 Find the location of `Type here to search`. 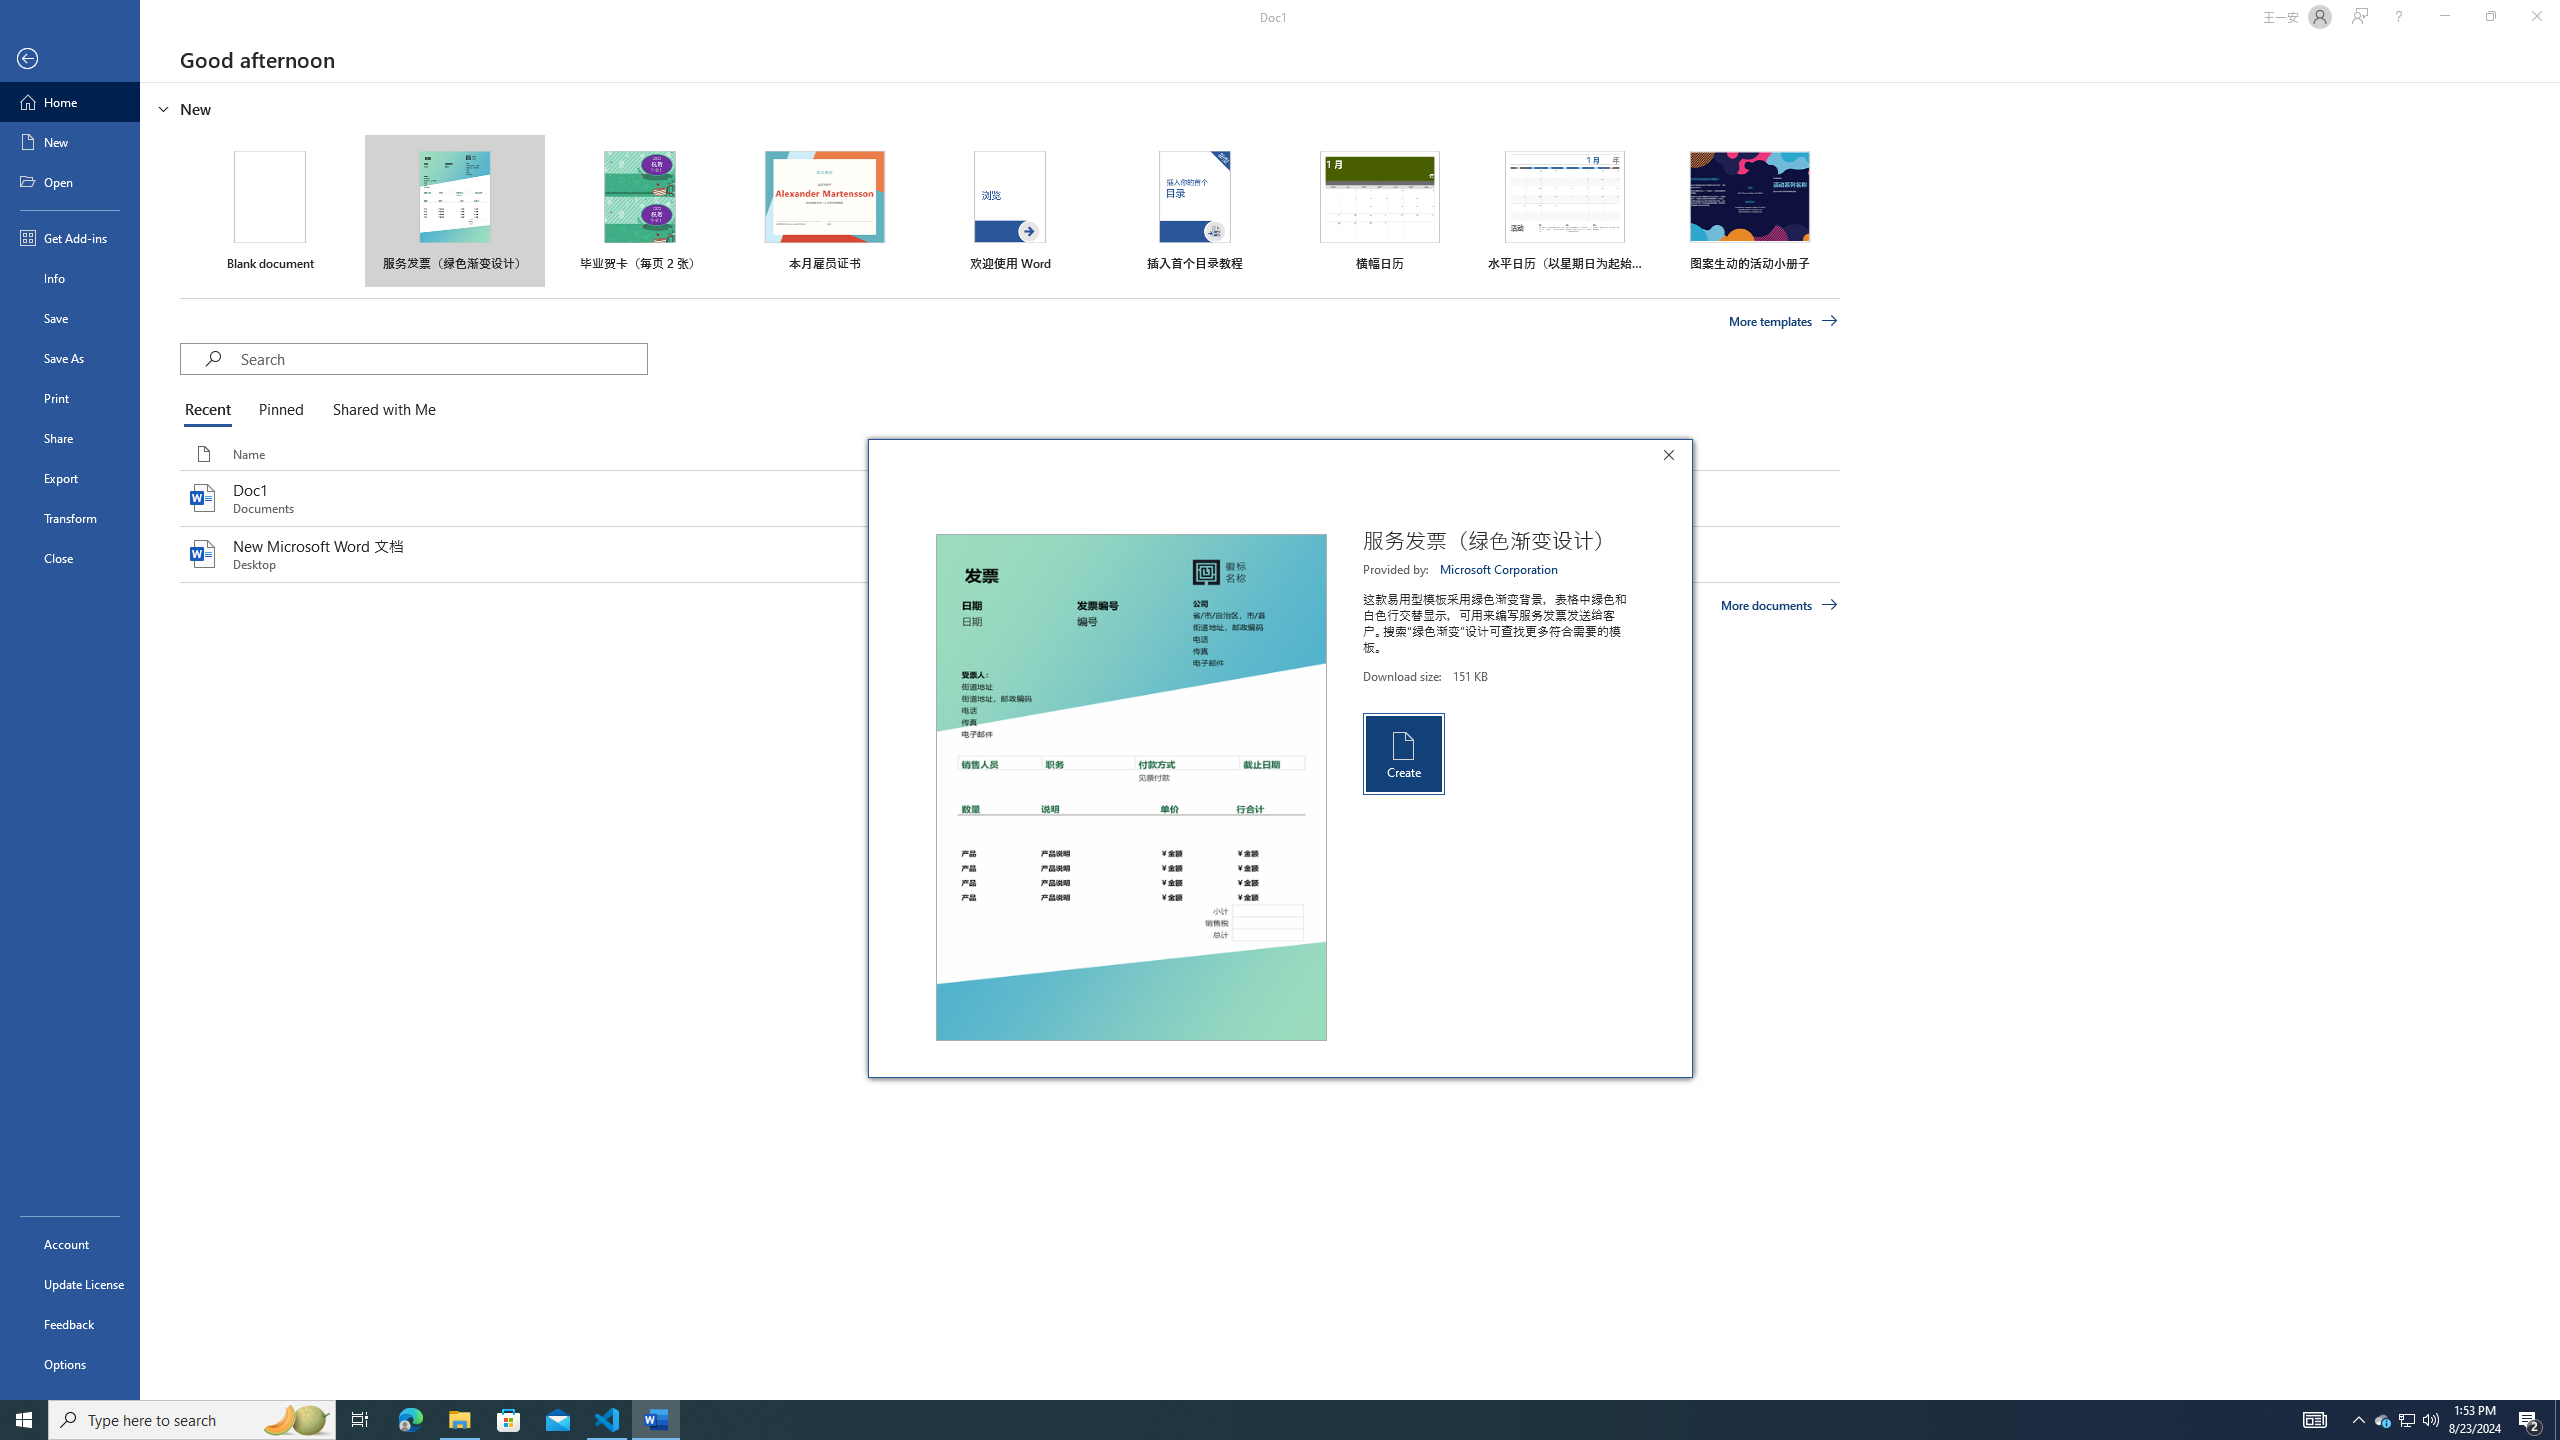

Type here to search is located at coordinates (192, 1420).